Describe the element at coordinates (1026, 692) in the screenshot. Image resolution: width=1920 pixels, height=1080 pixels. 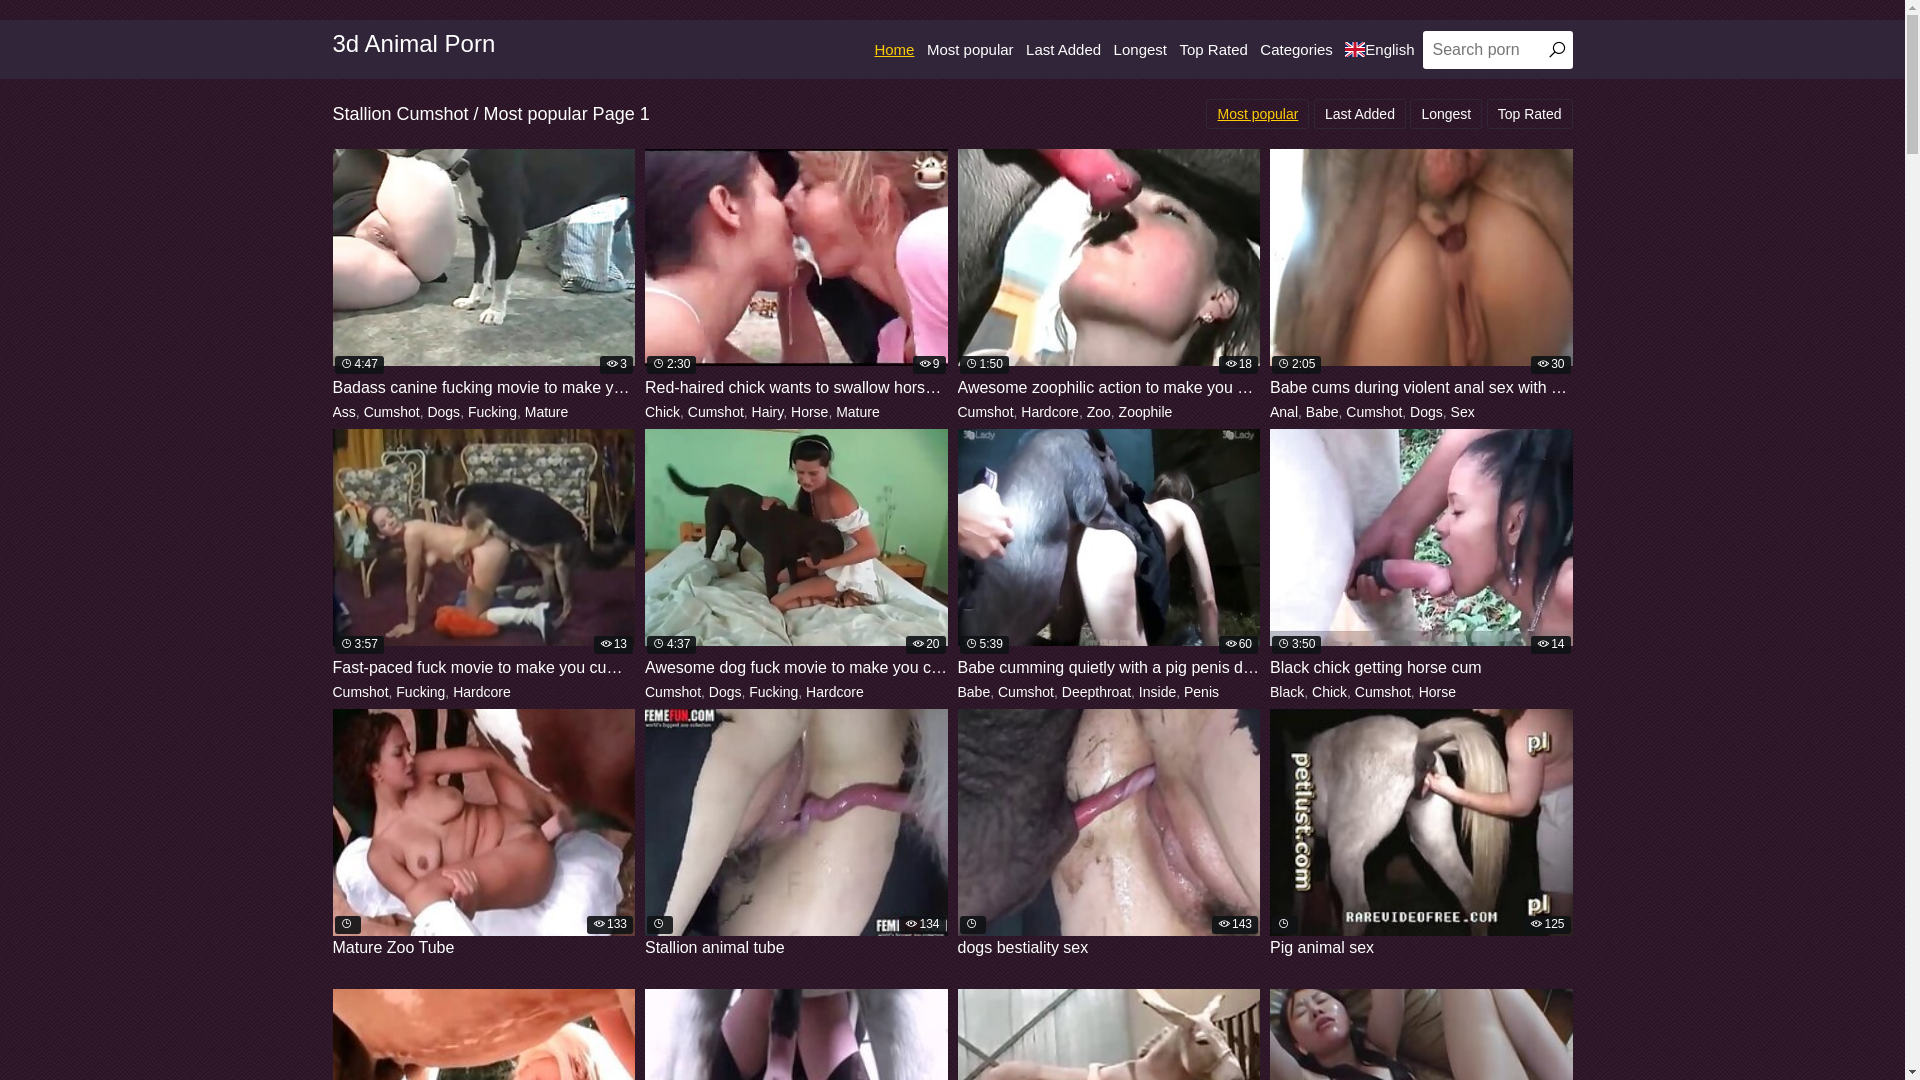
I see `Cumshot` at that location.